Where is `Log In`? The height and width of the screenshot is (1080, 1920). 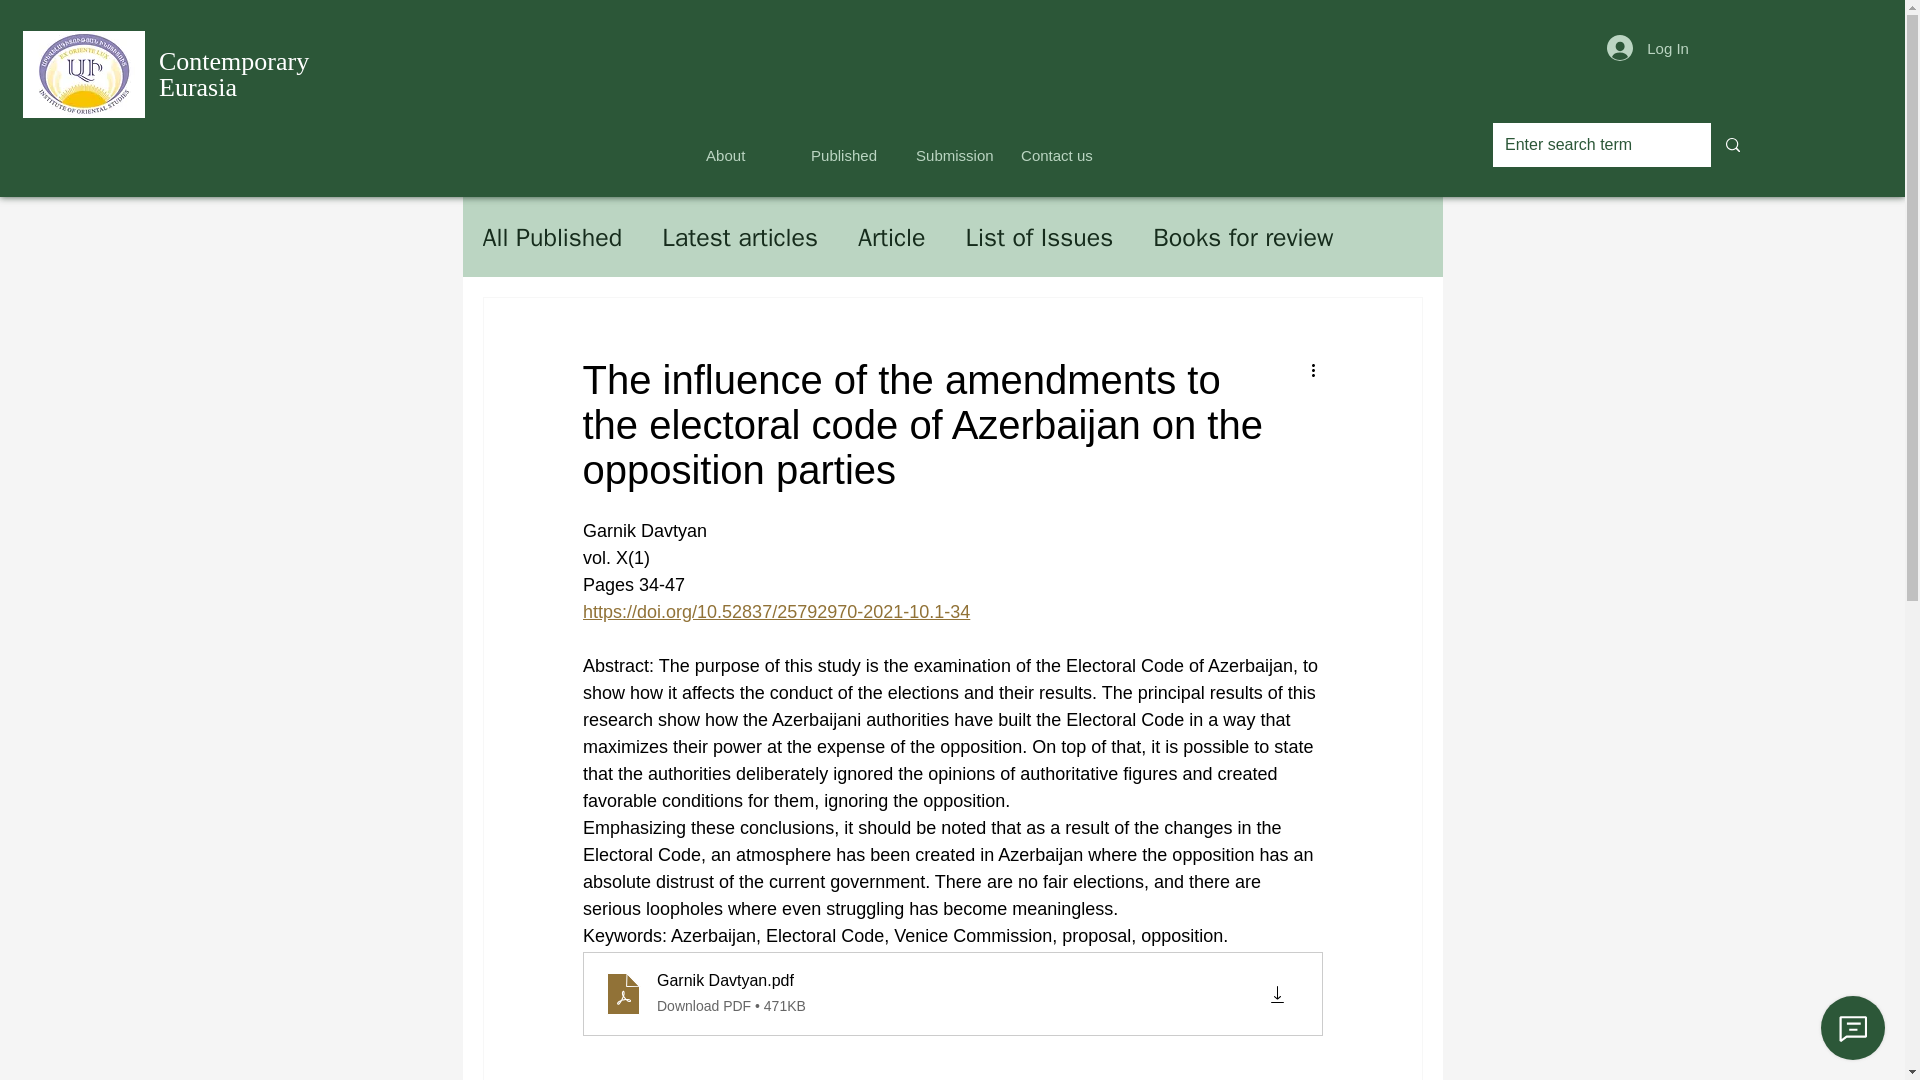 Log In is located at coordinates (1242, 236).